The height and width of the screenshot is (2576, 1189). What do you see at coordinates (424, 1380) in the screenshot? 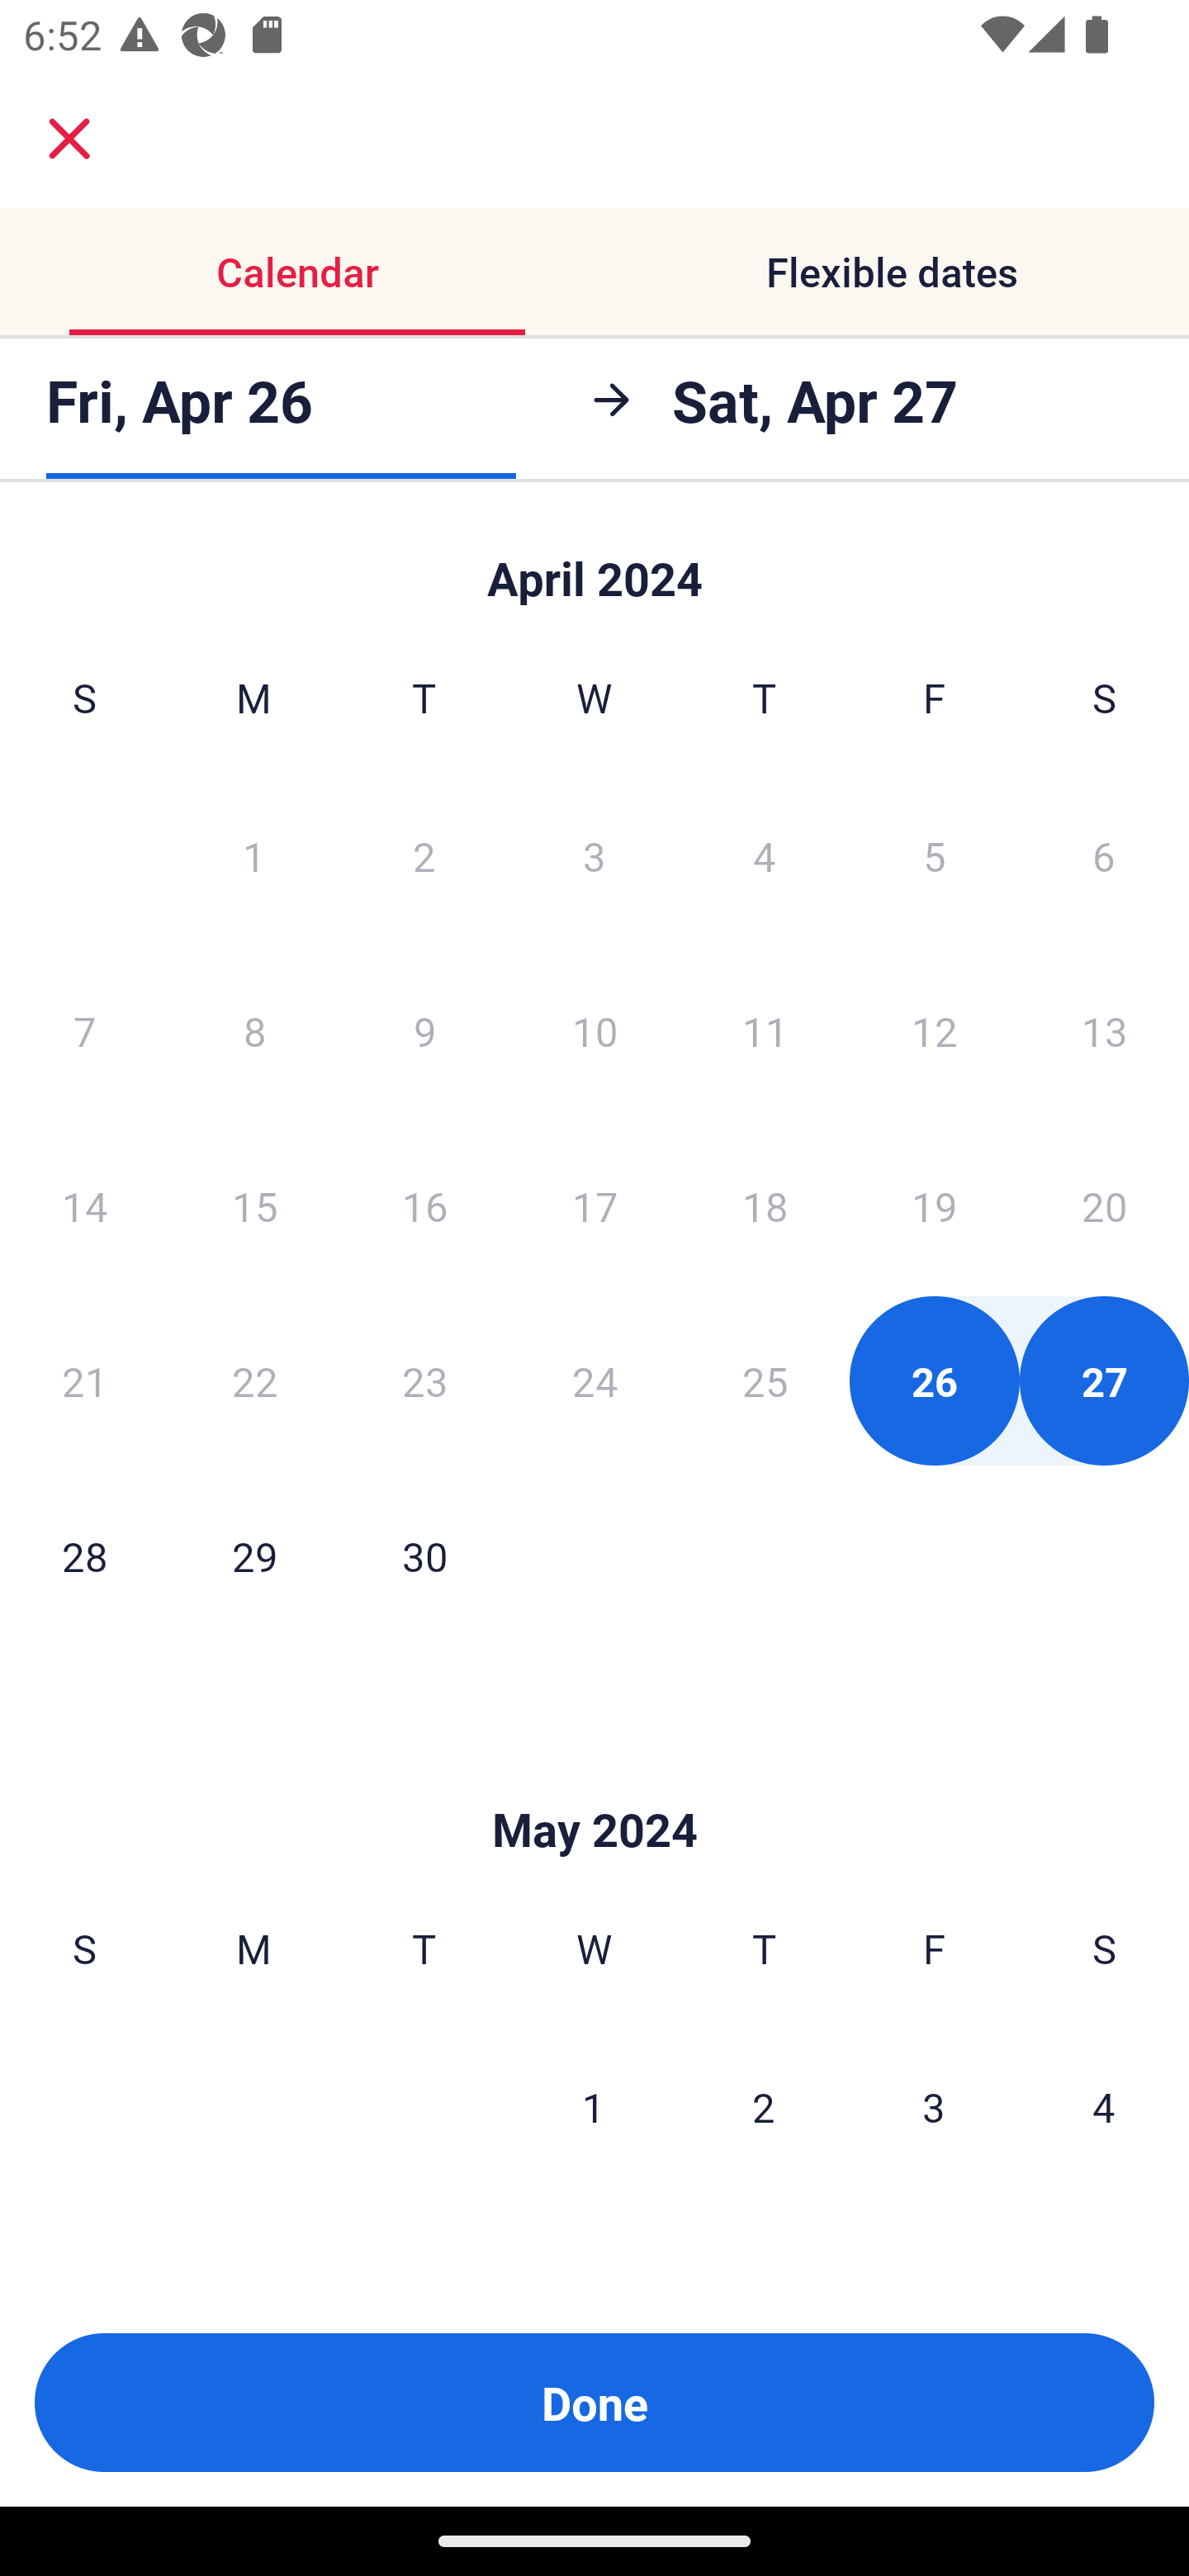
I see `23 Tuesday, April 23, 2024` at bounding box center [424, 1380].